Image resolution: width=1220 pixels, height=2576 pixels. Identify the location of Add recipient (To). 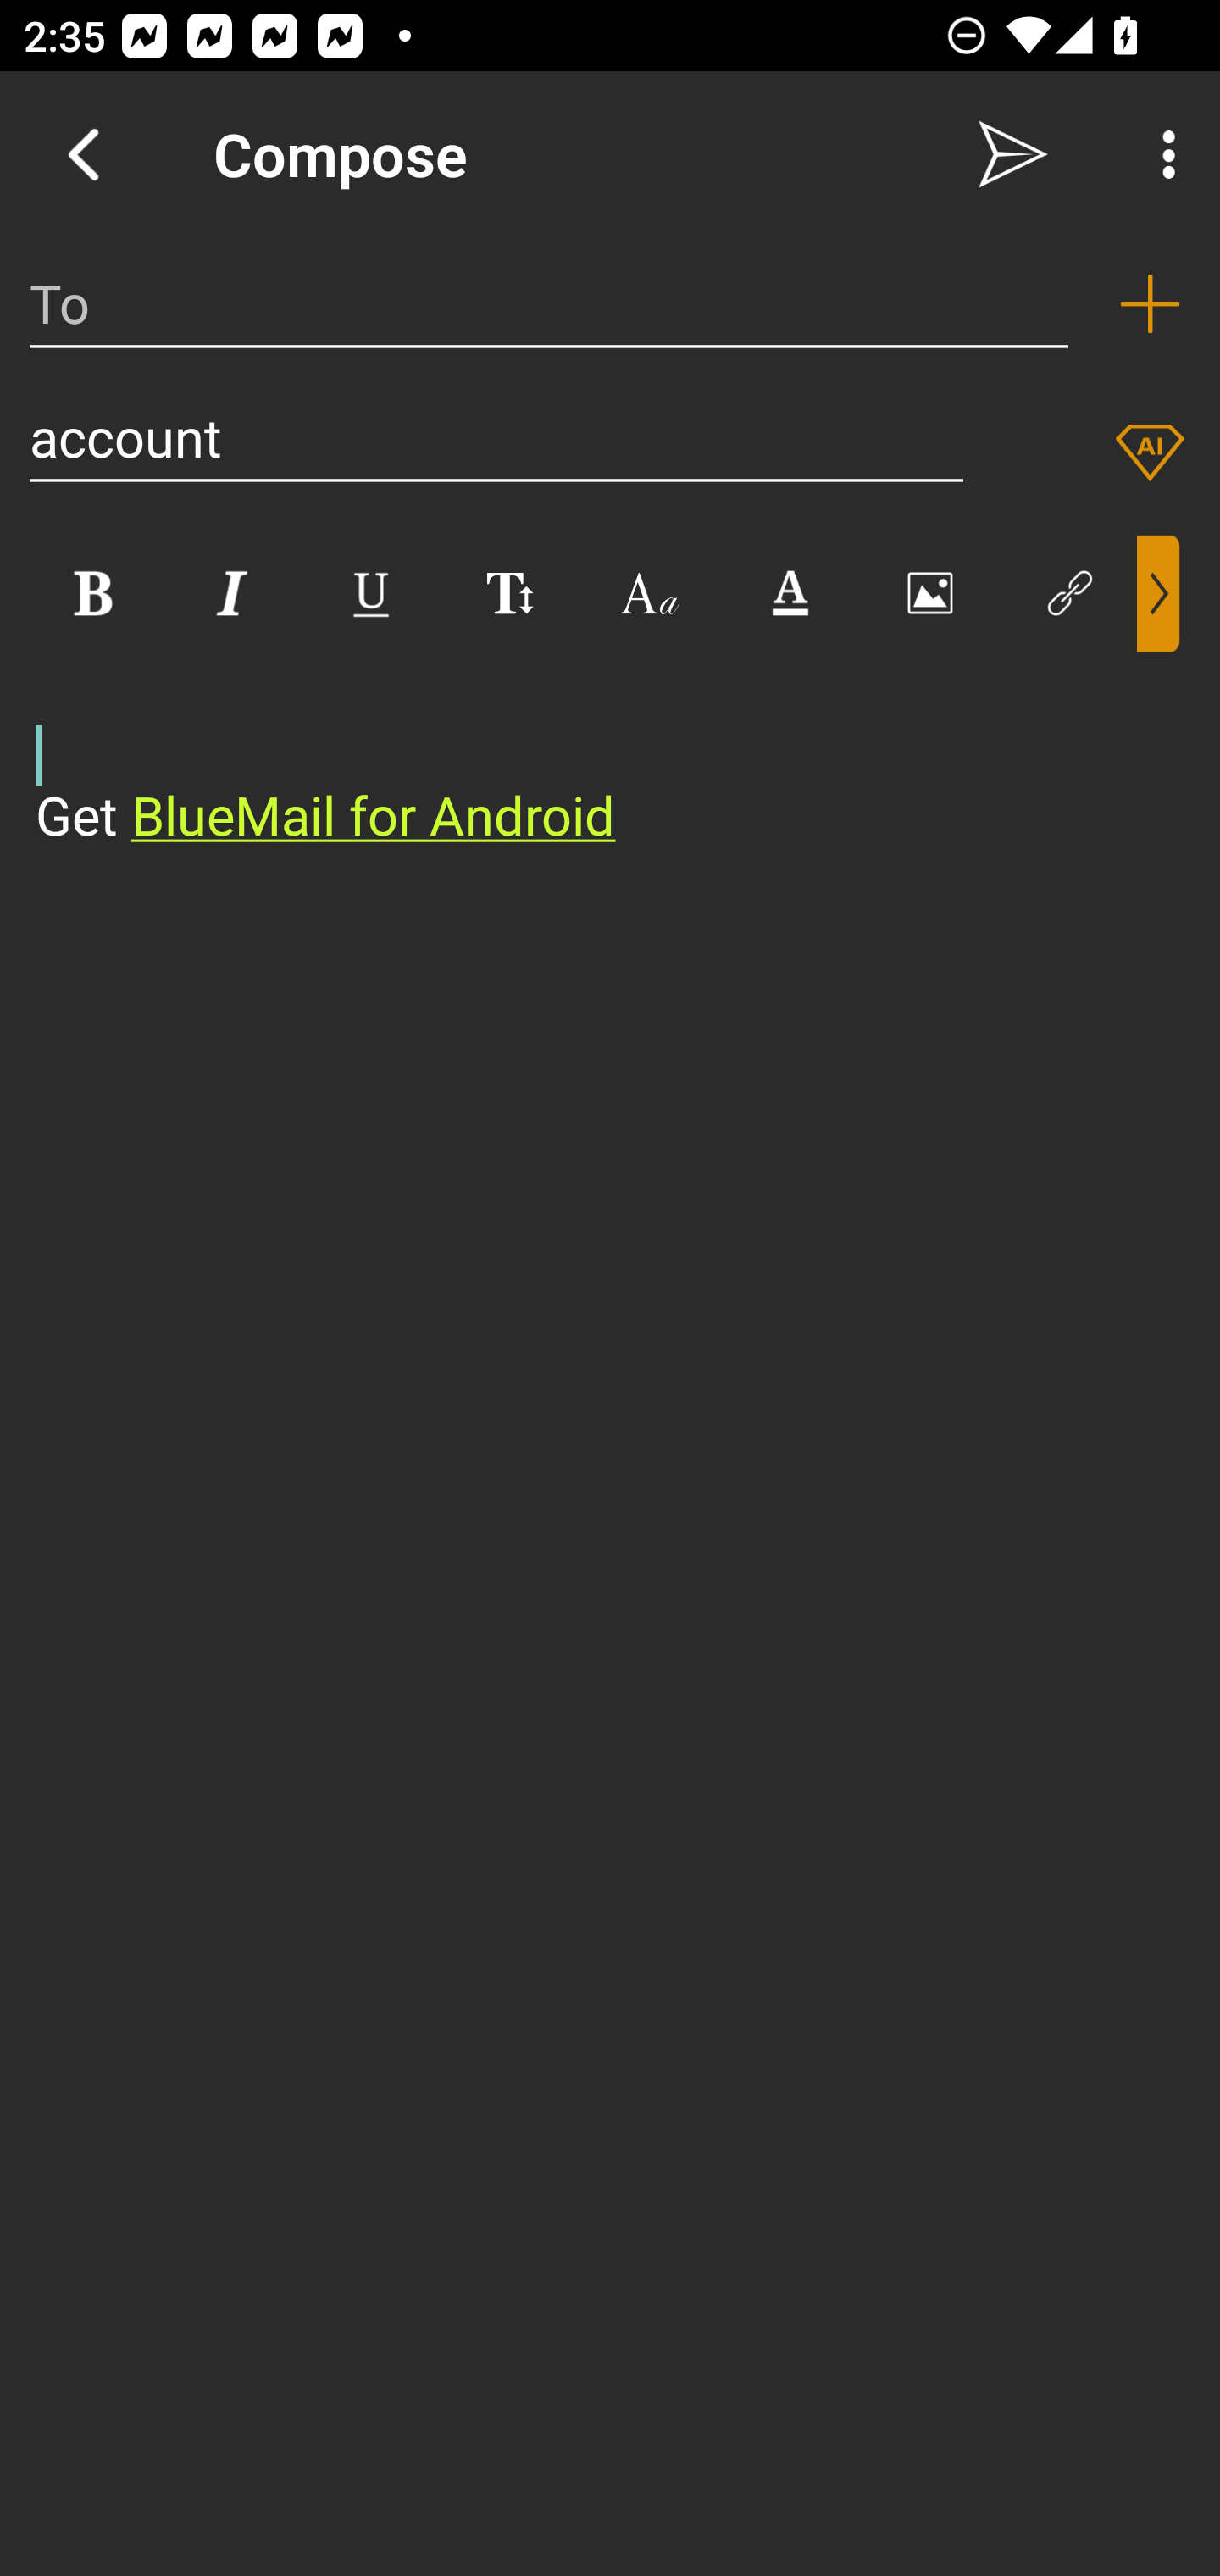
(1150, 303).